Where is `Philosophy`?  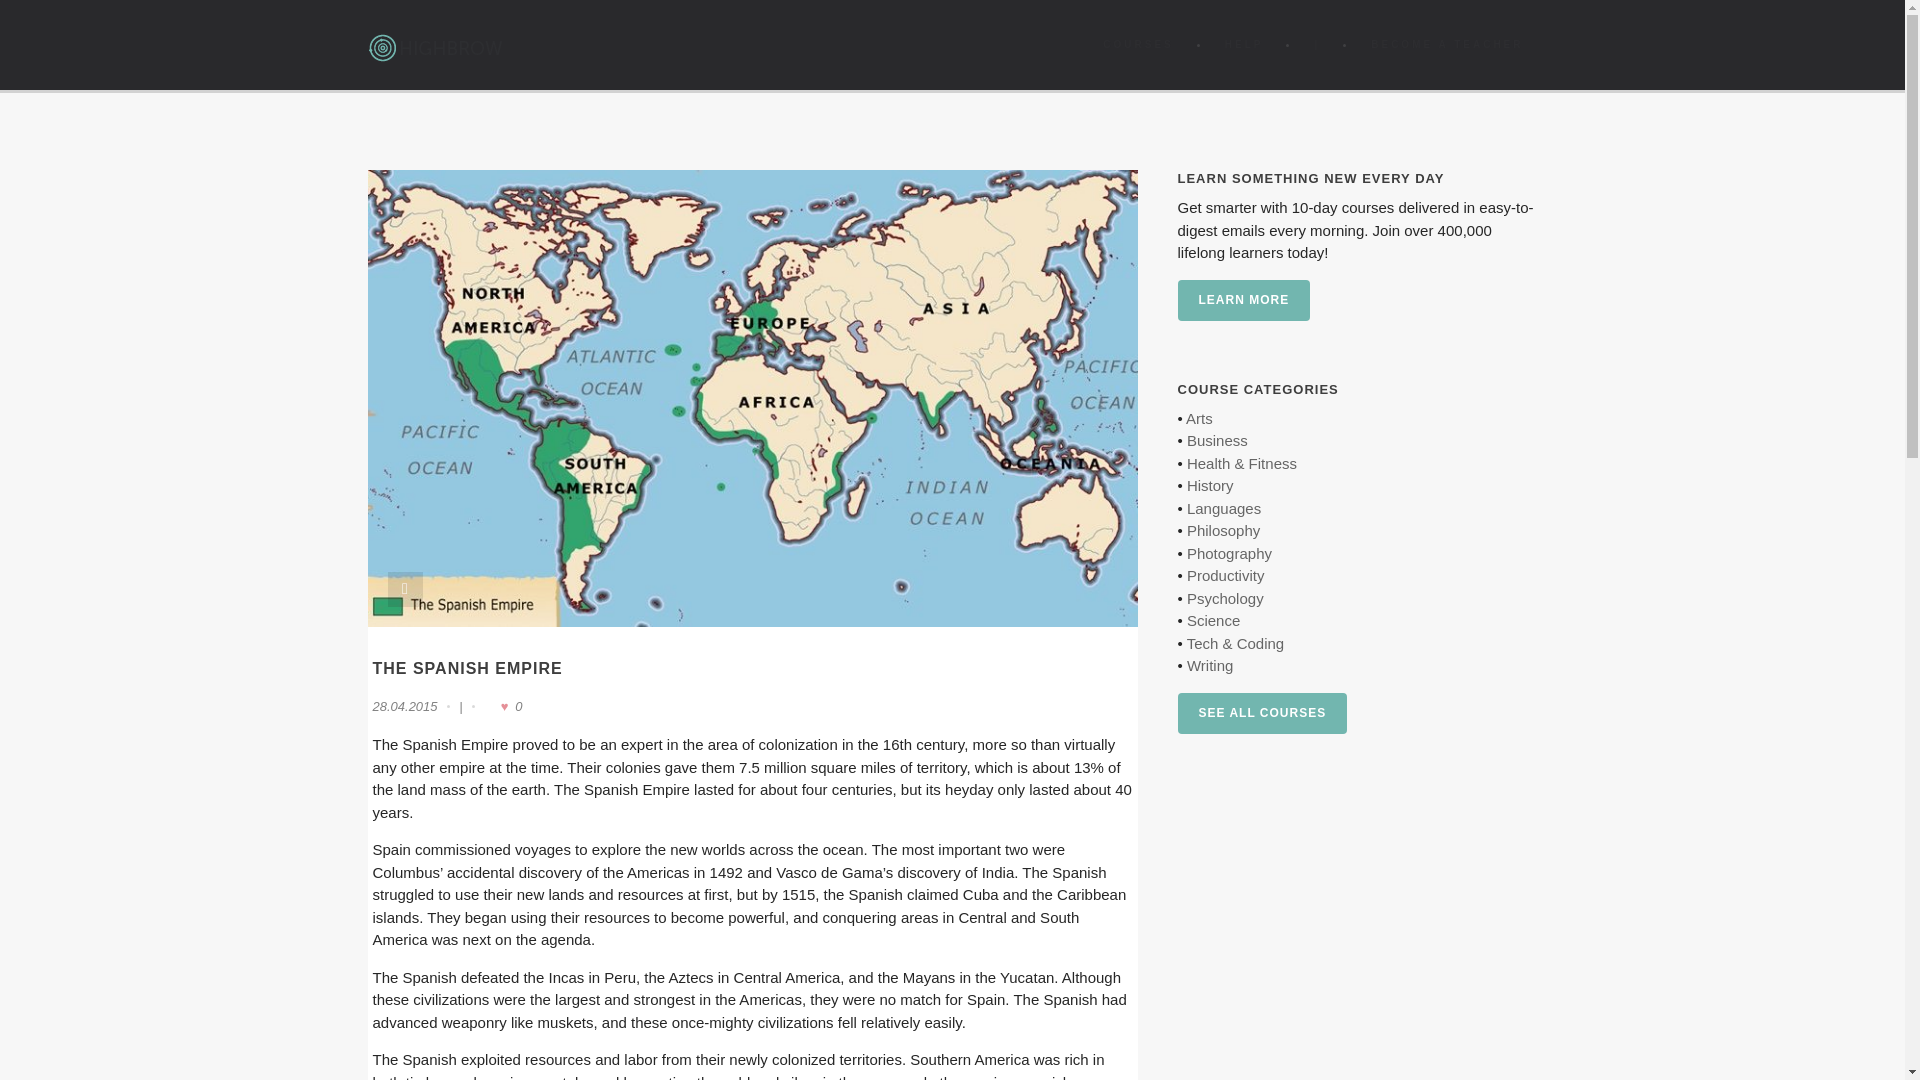 Philosophy is located at coordinates (1222, 530).